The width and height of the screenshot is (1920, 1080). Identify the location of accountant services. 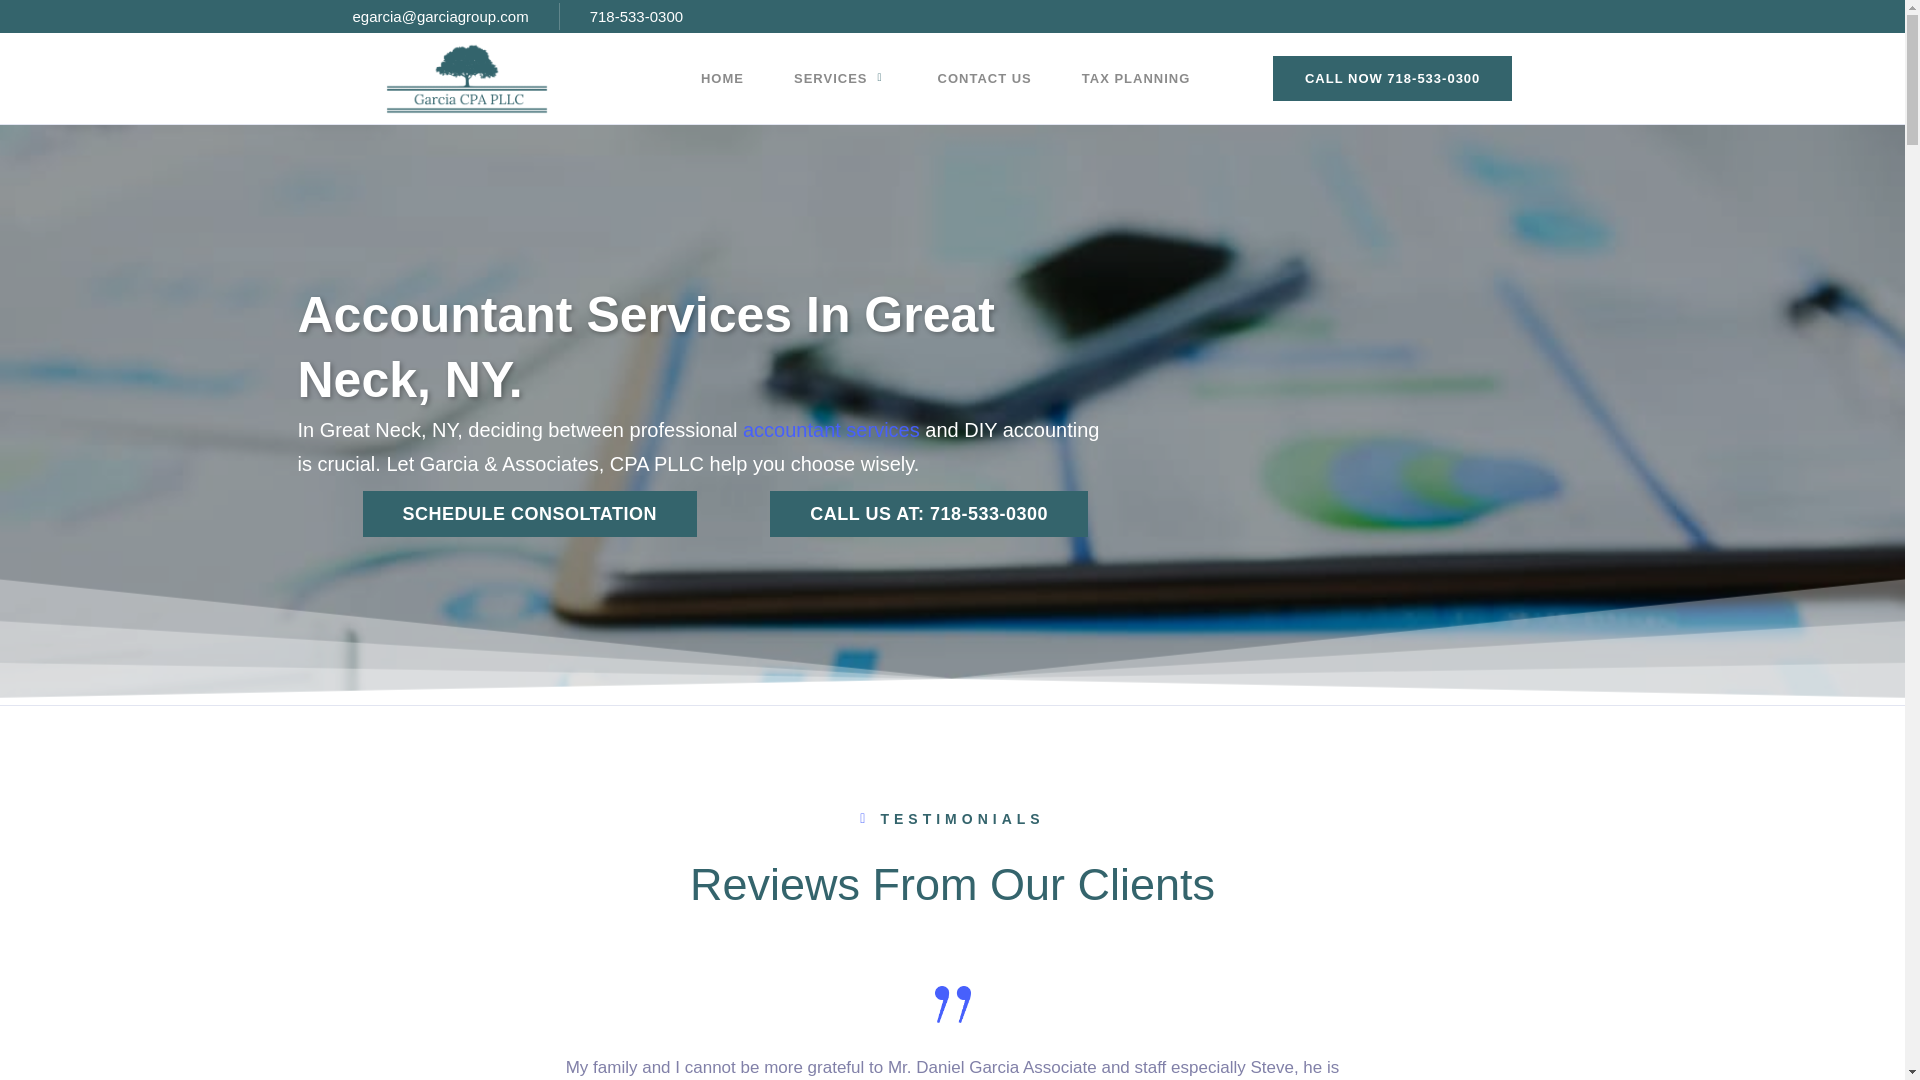
(831, 430).